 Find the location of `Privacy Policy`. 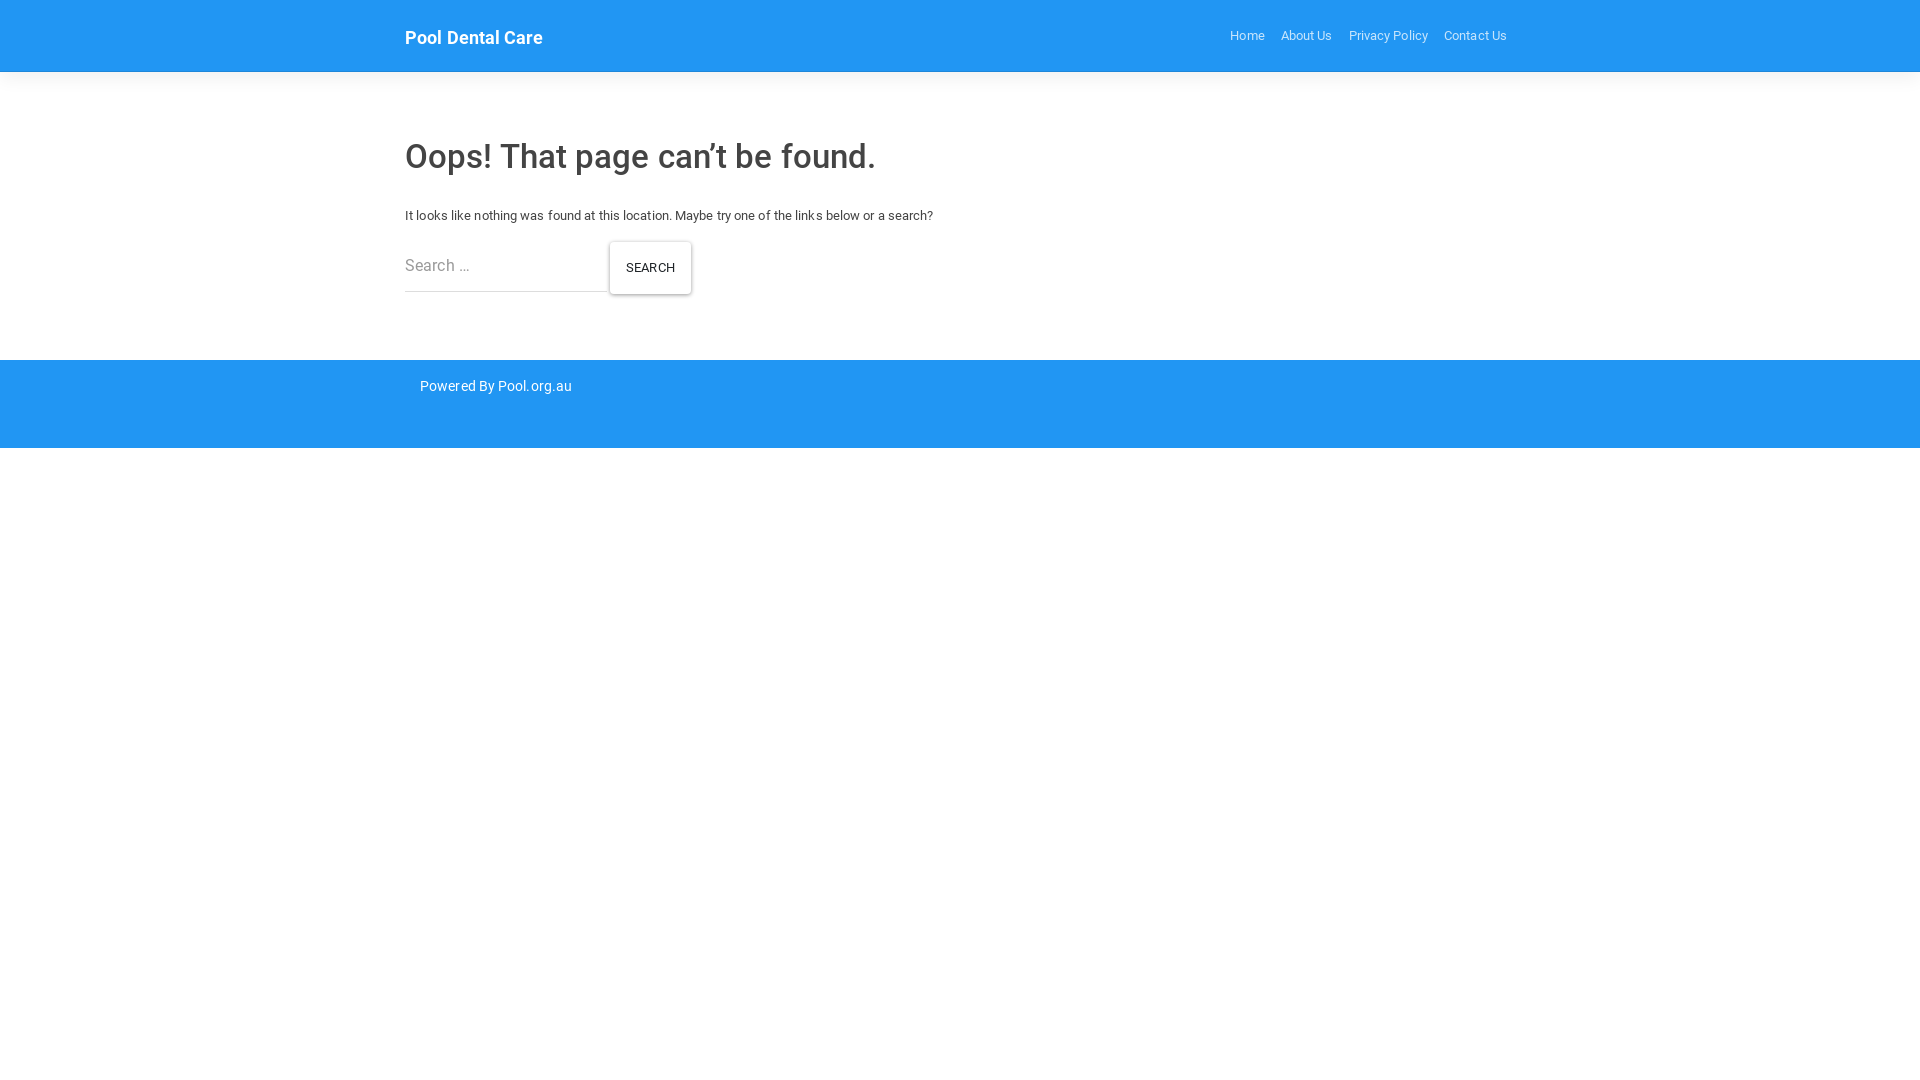

Privacy Policy is located at coordinates (1388, 36).